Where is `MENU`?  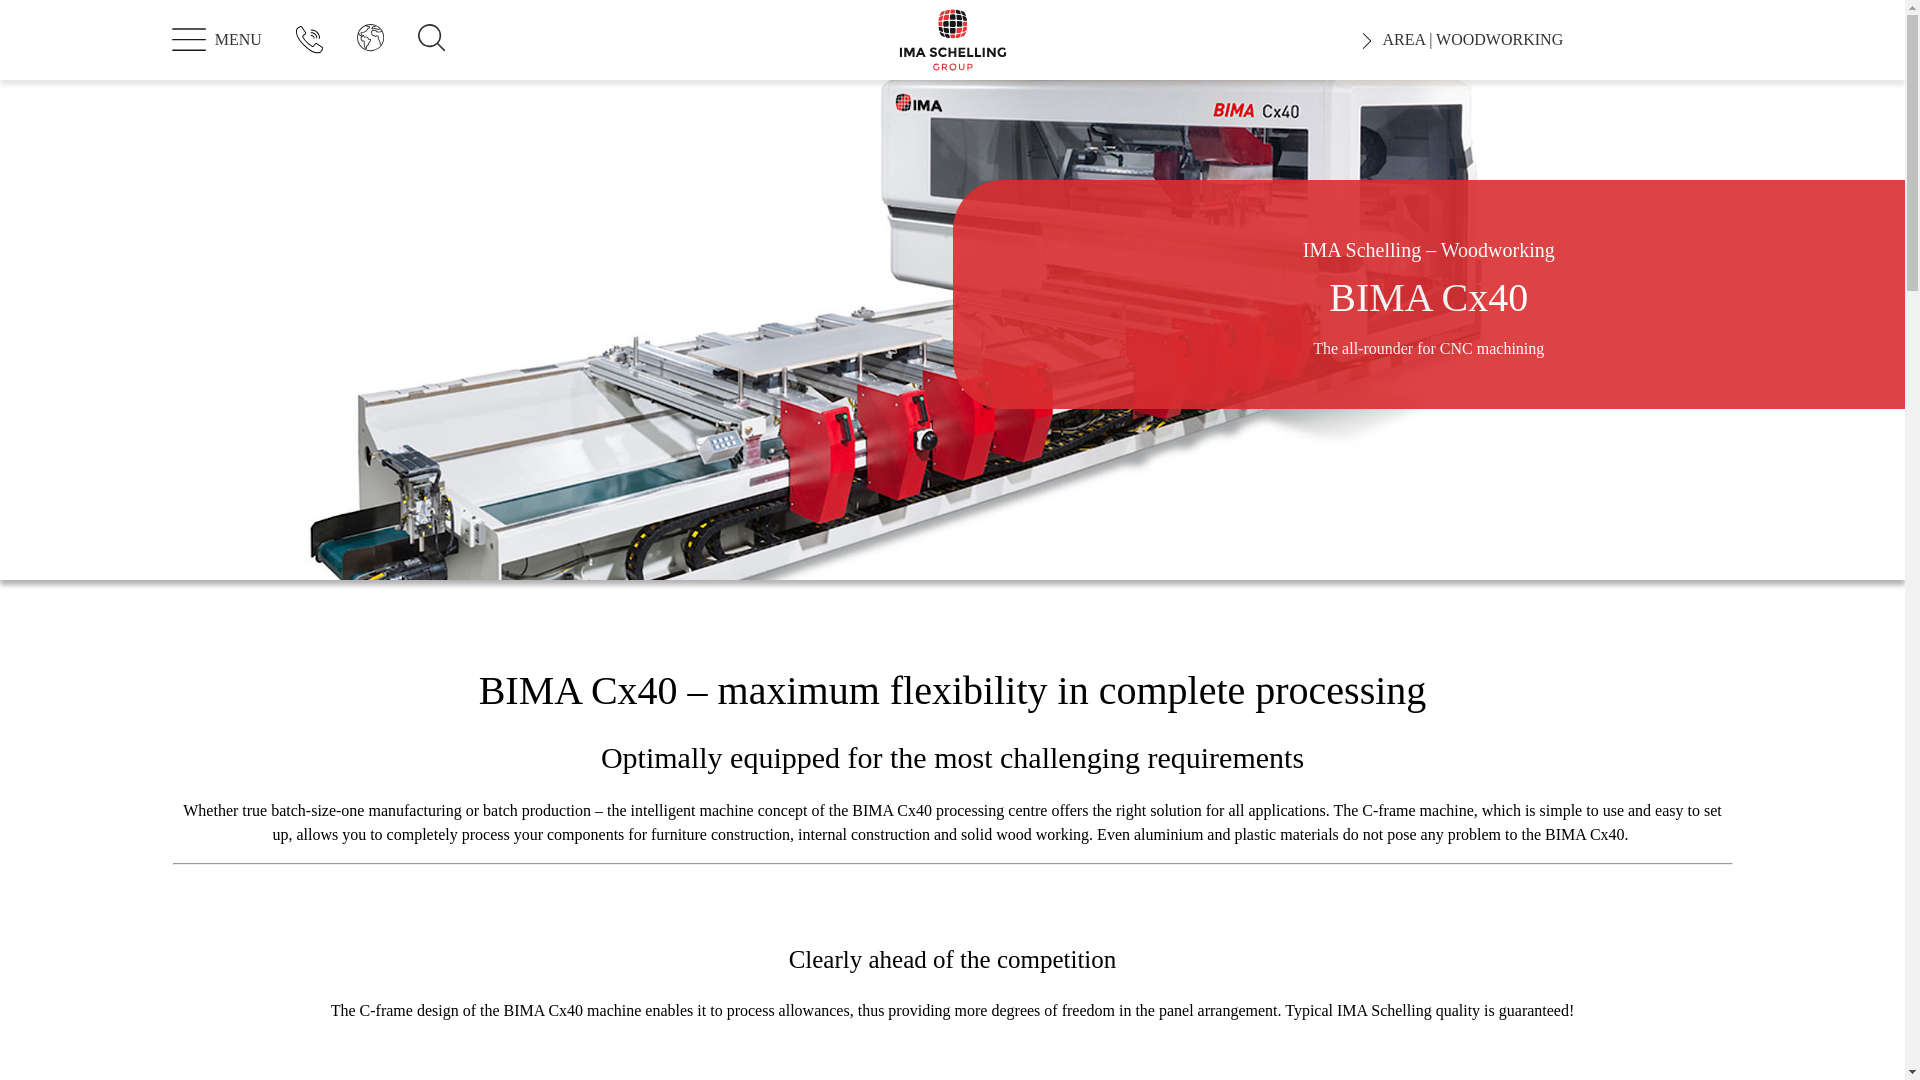
MENU is located at coordinates (214, 40).